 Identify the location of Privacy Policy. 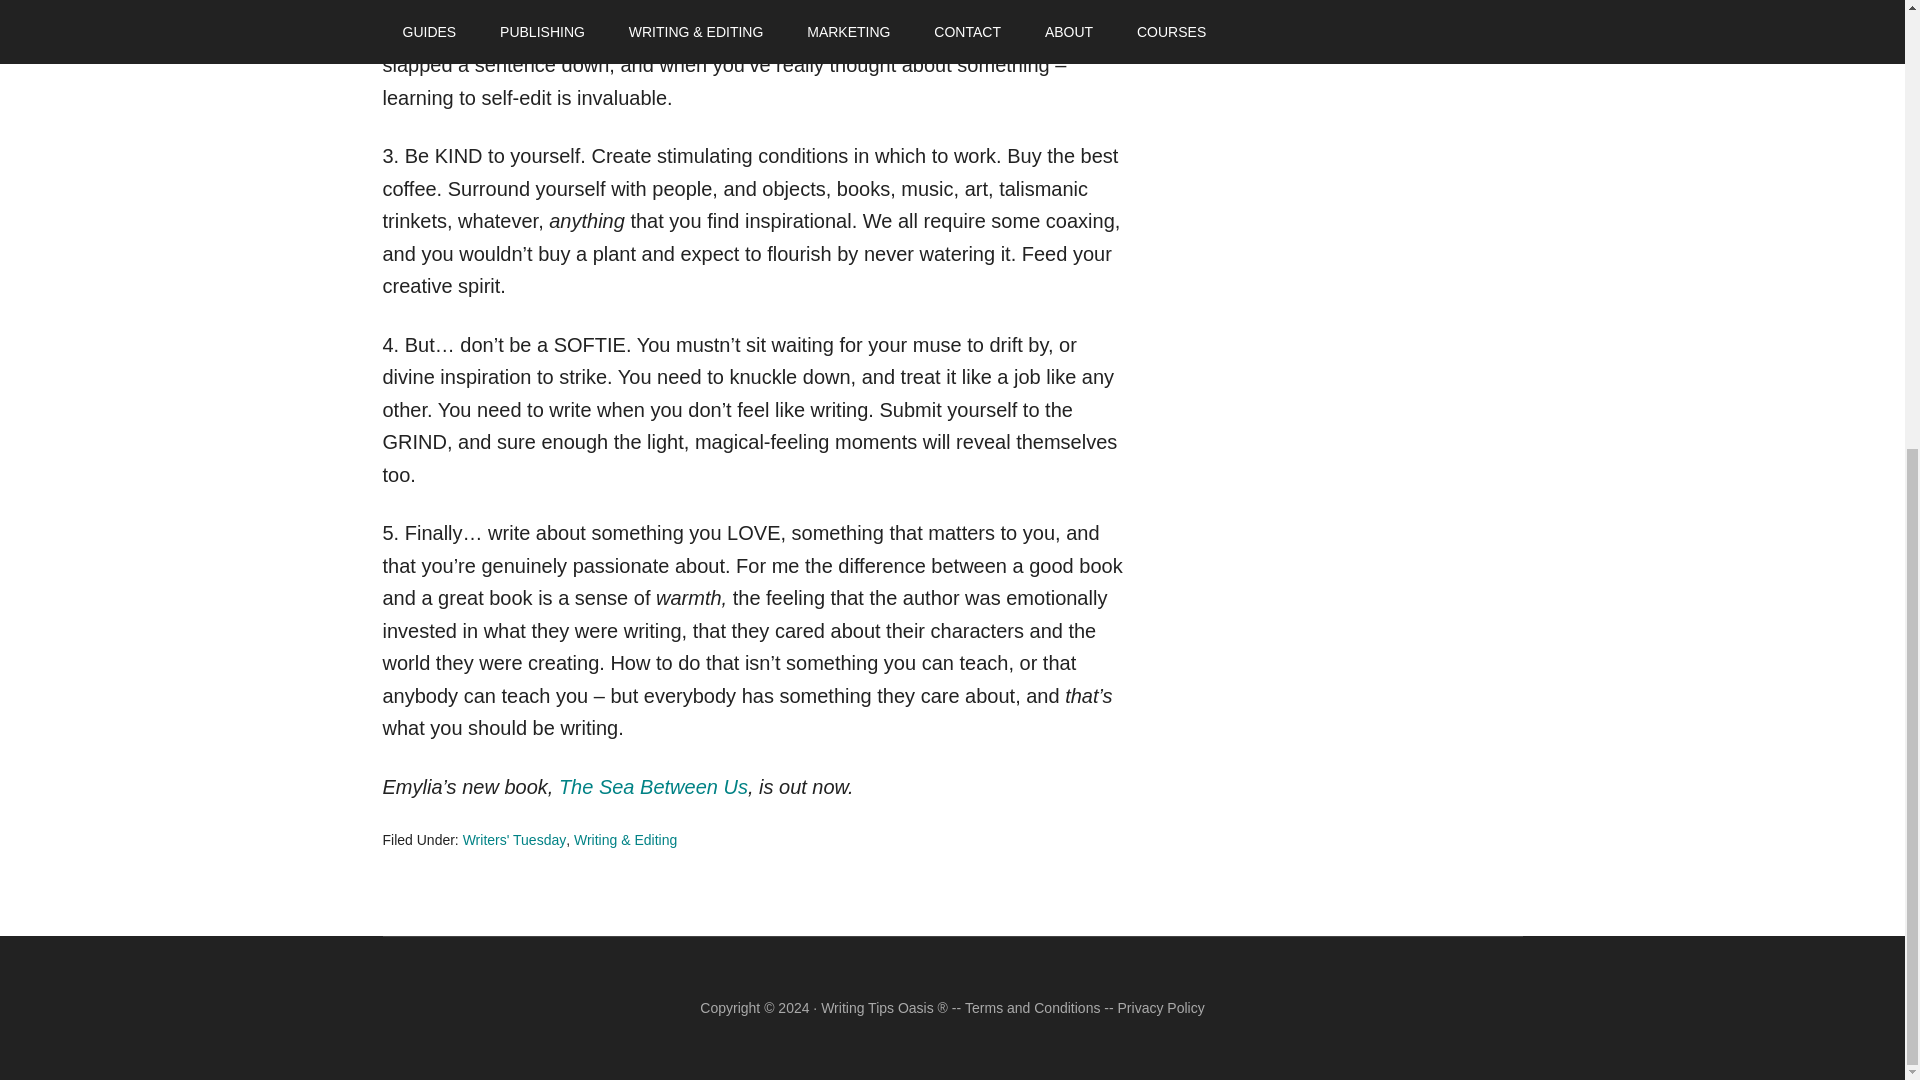
(1161, 1008).